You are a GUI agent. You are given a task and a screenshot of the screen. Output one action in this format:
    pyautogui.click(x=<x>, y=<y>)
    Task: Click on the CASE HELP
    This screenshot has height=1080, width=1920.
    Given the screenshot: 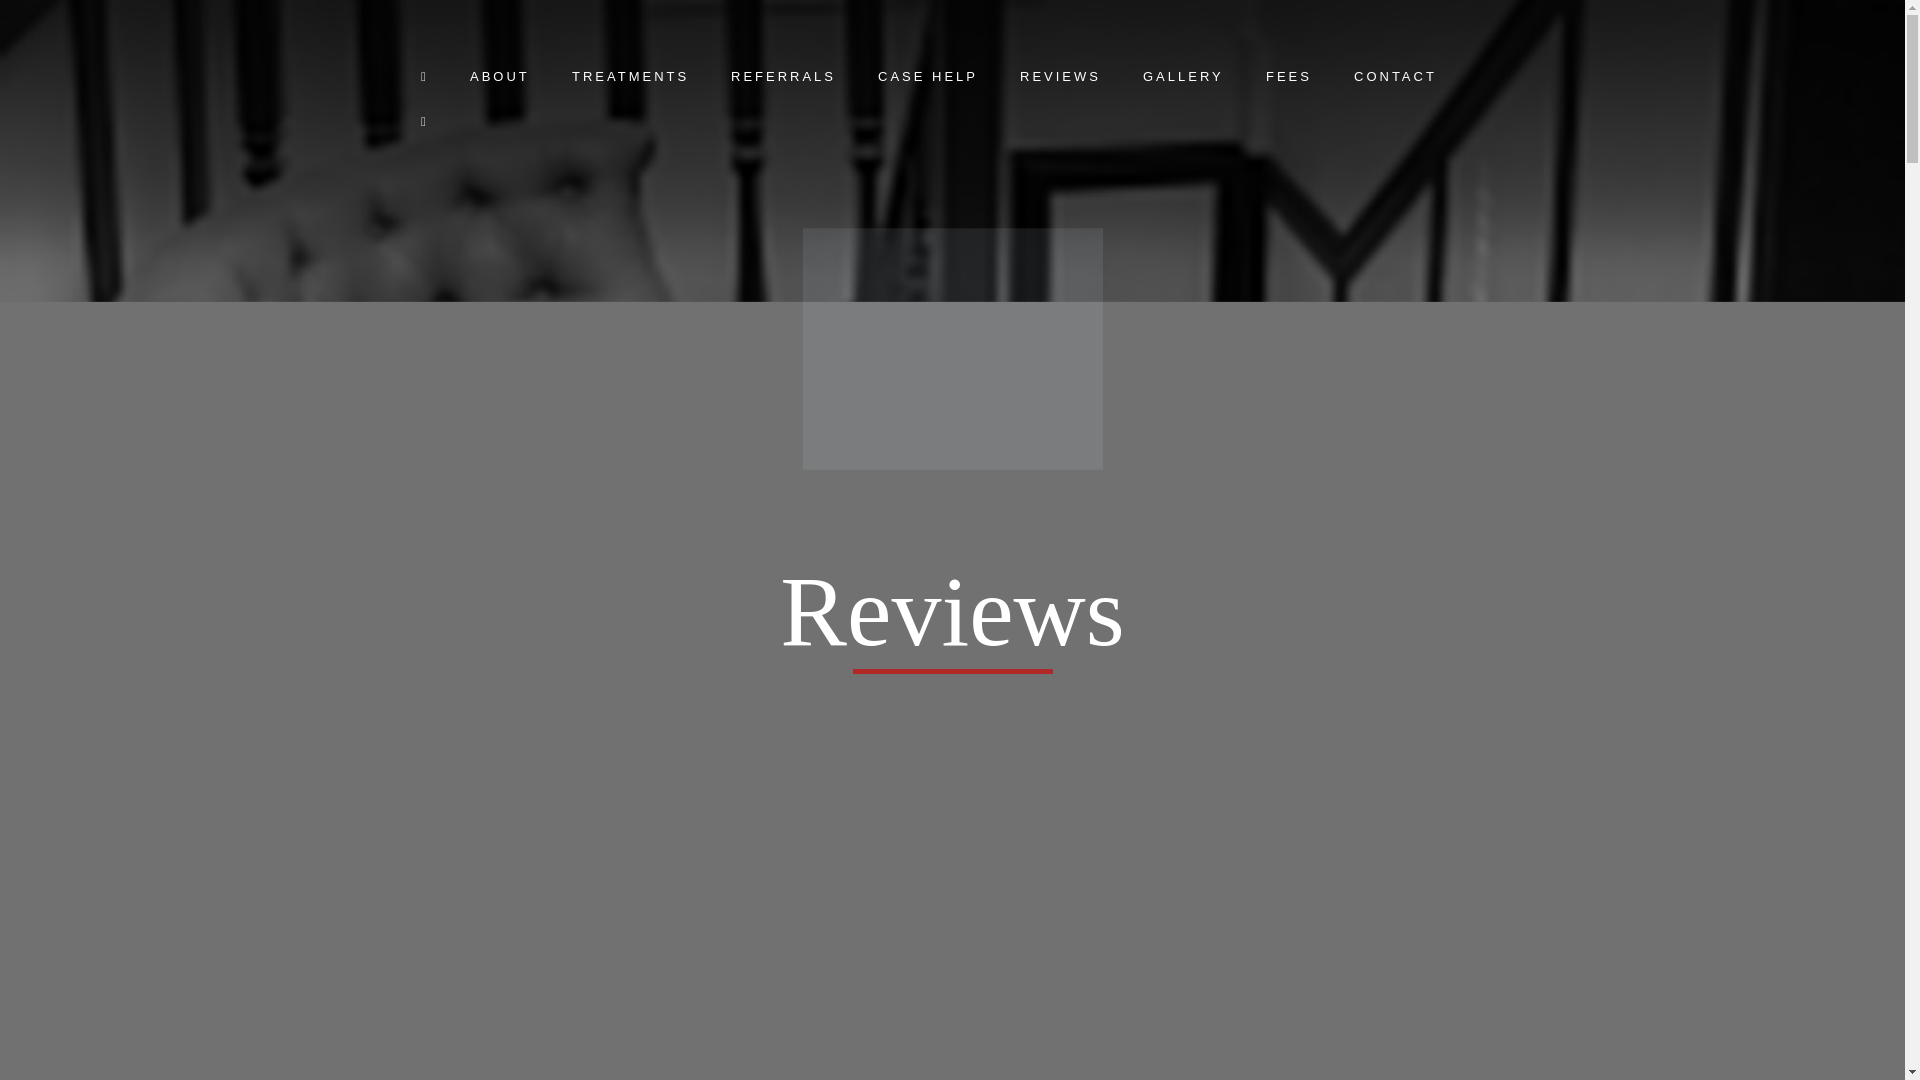 What is the action you would take?
    pyautogui.click(x=927, y=80)
    